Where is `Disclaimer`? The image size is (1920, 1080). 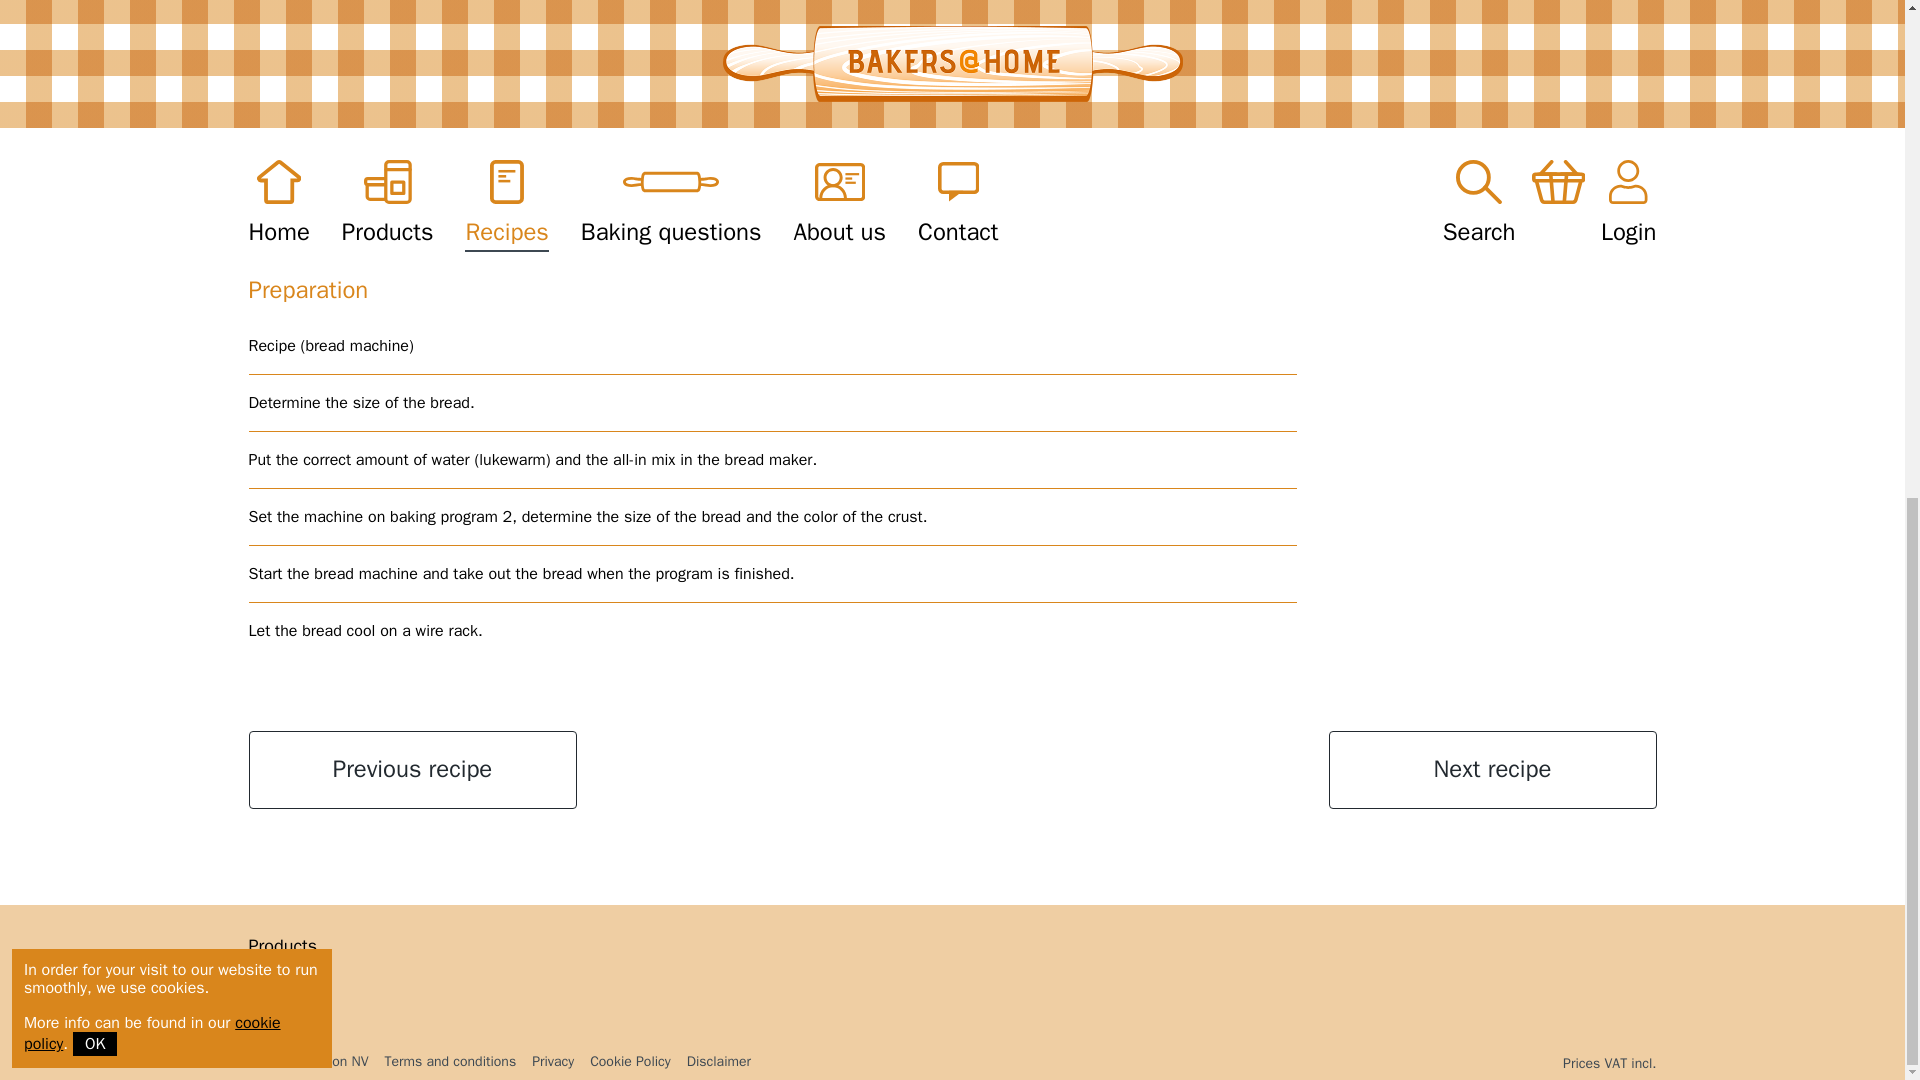 Disclaimer is located at coordinates (718, 1062).